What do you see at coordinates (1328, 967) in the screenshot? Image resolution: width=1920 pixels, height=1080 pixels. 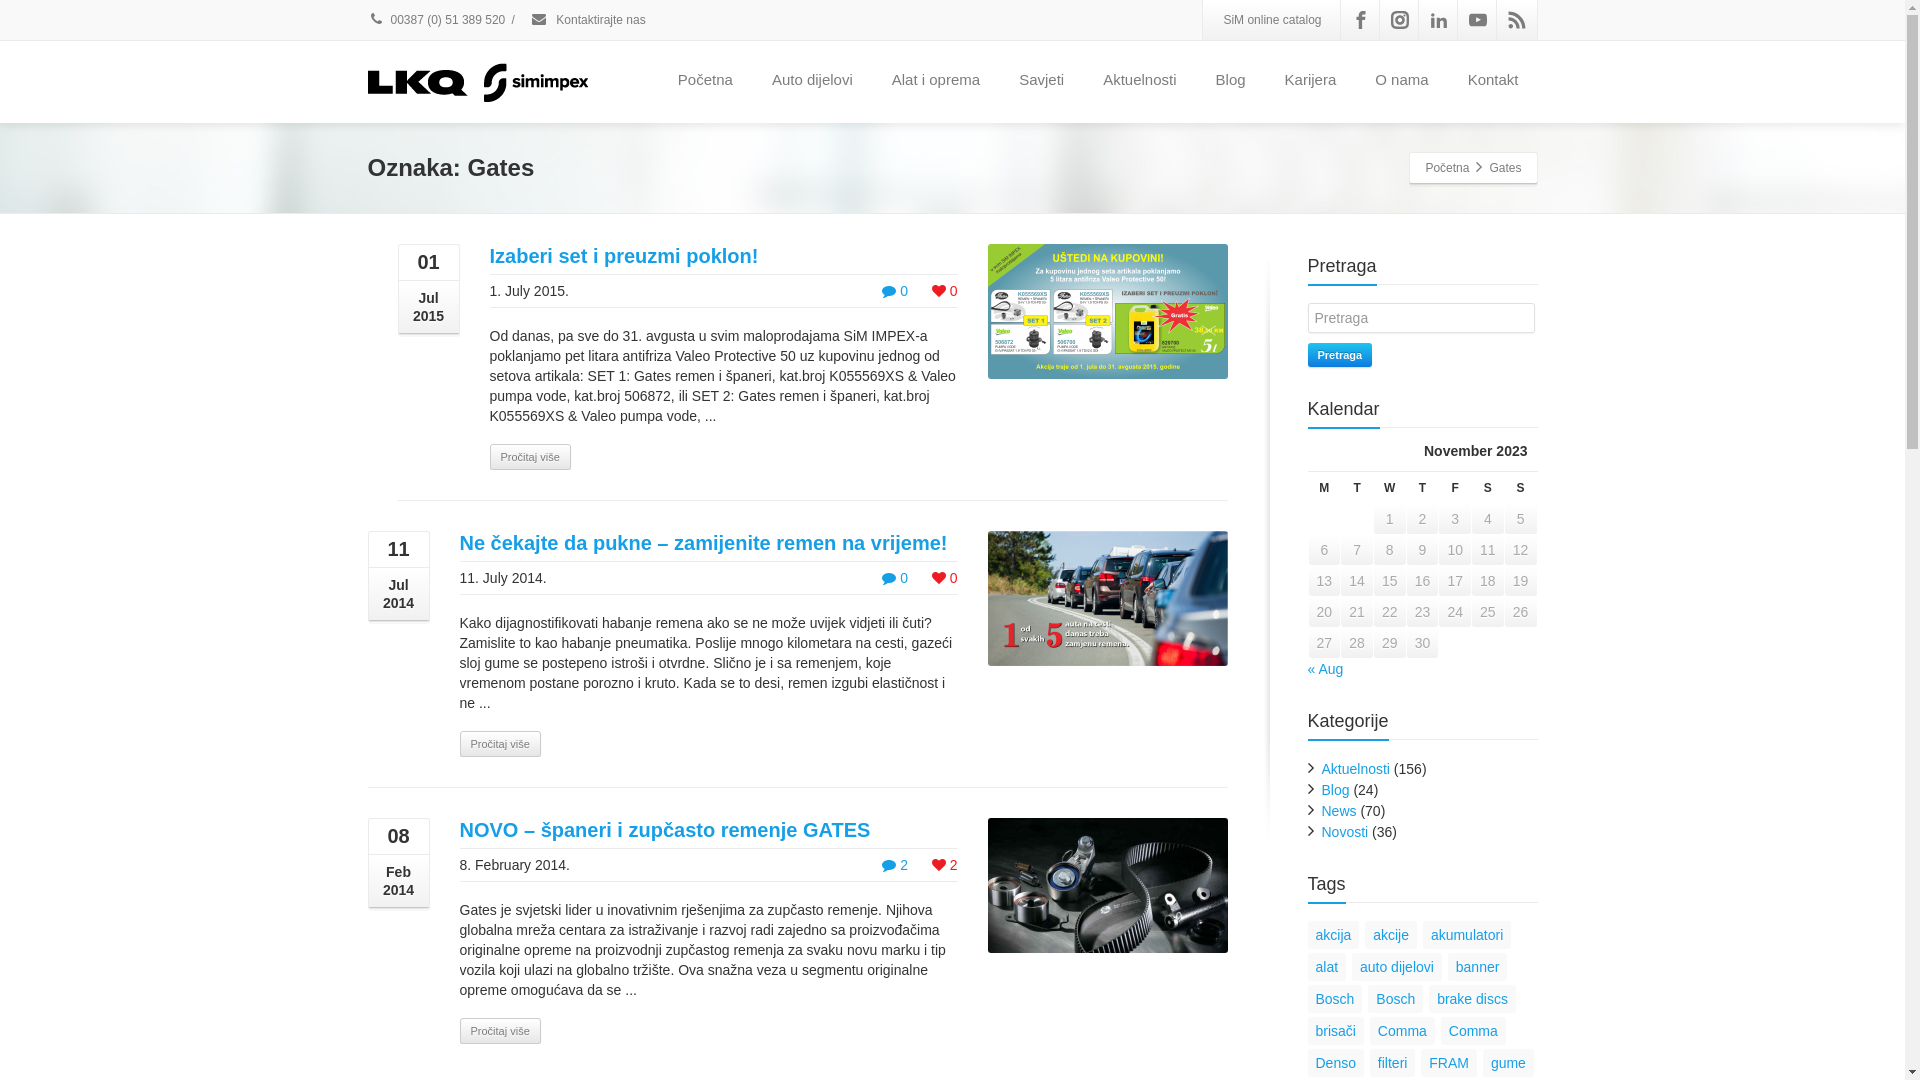 I see `alat` at bounding box center [1328, 967].